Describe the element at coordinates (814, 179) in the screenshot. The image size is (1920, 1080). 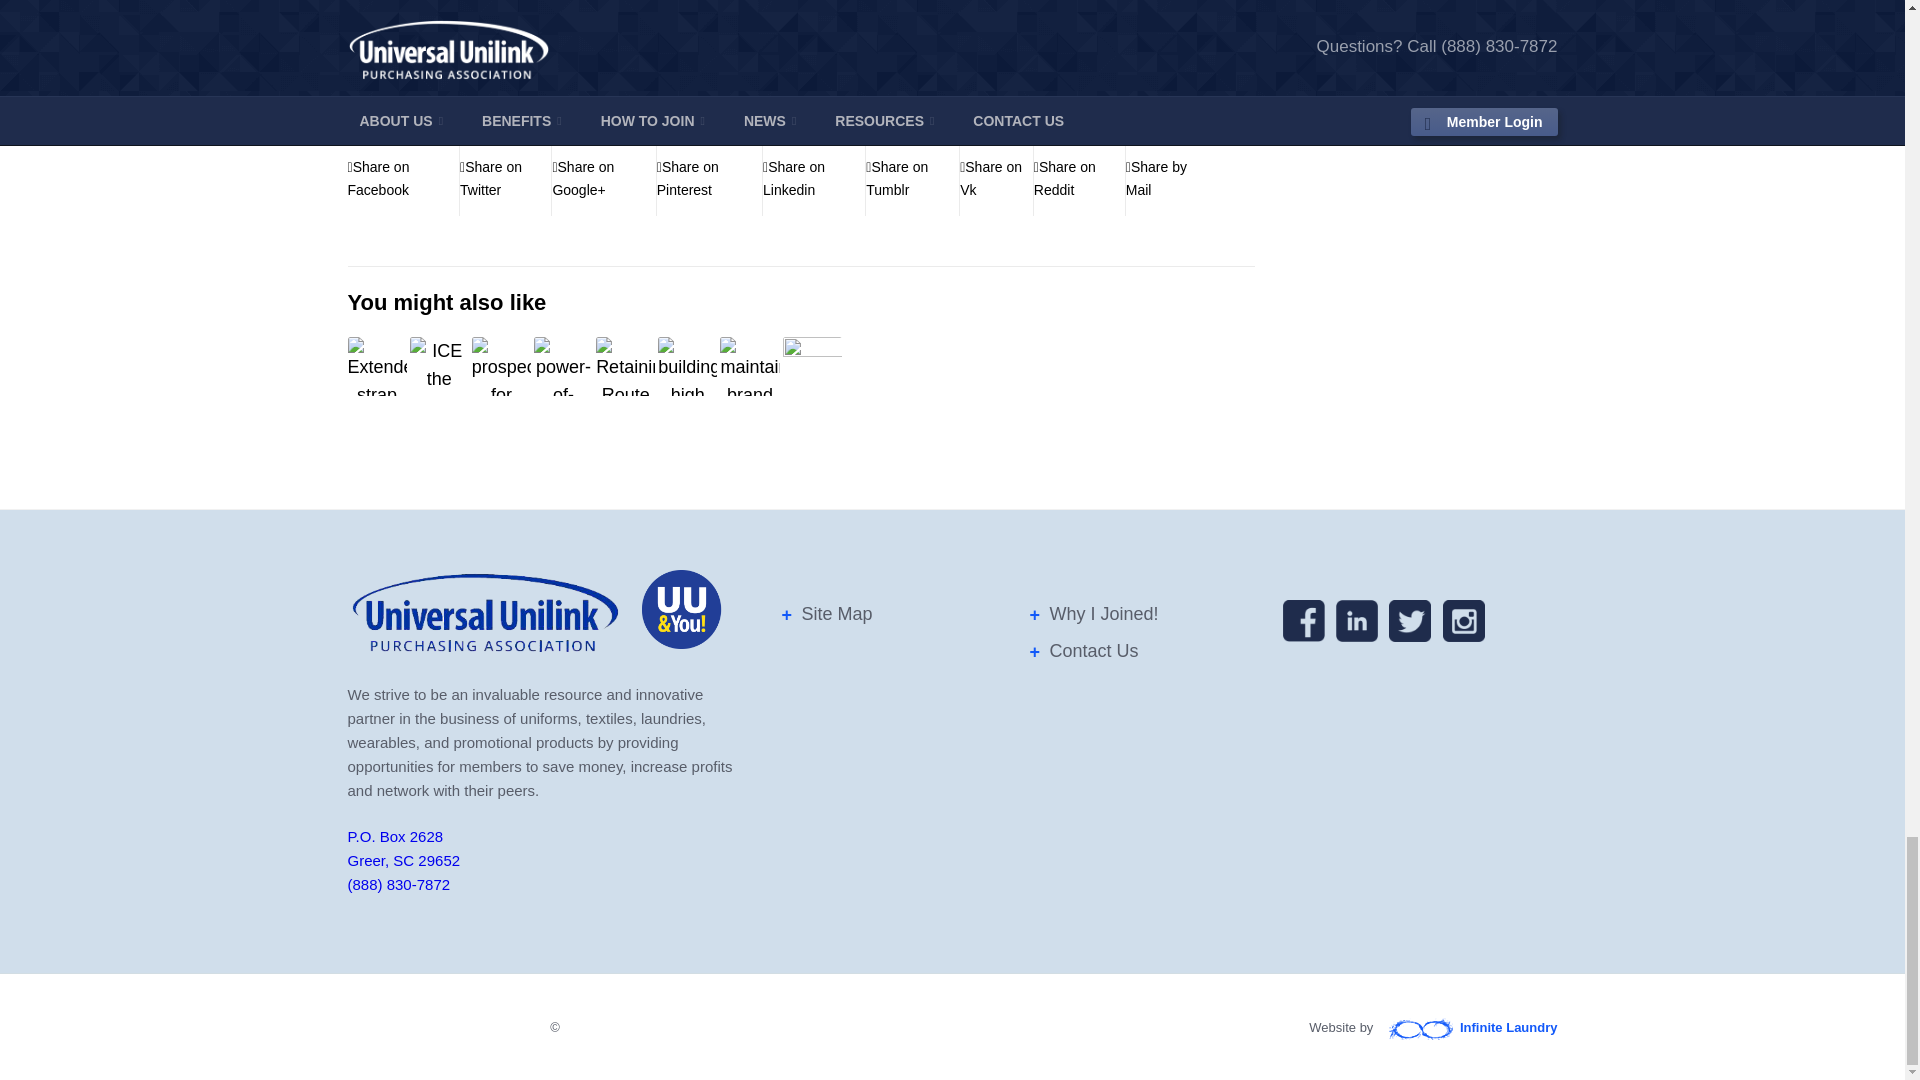
I see `Share on Linkedin` at that location.